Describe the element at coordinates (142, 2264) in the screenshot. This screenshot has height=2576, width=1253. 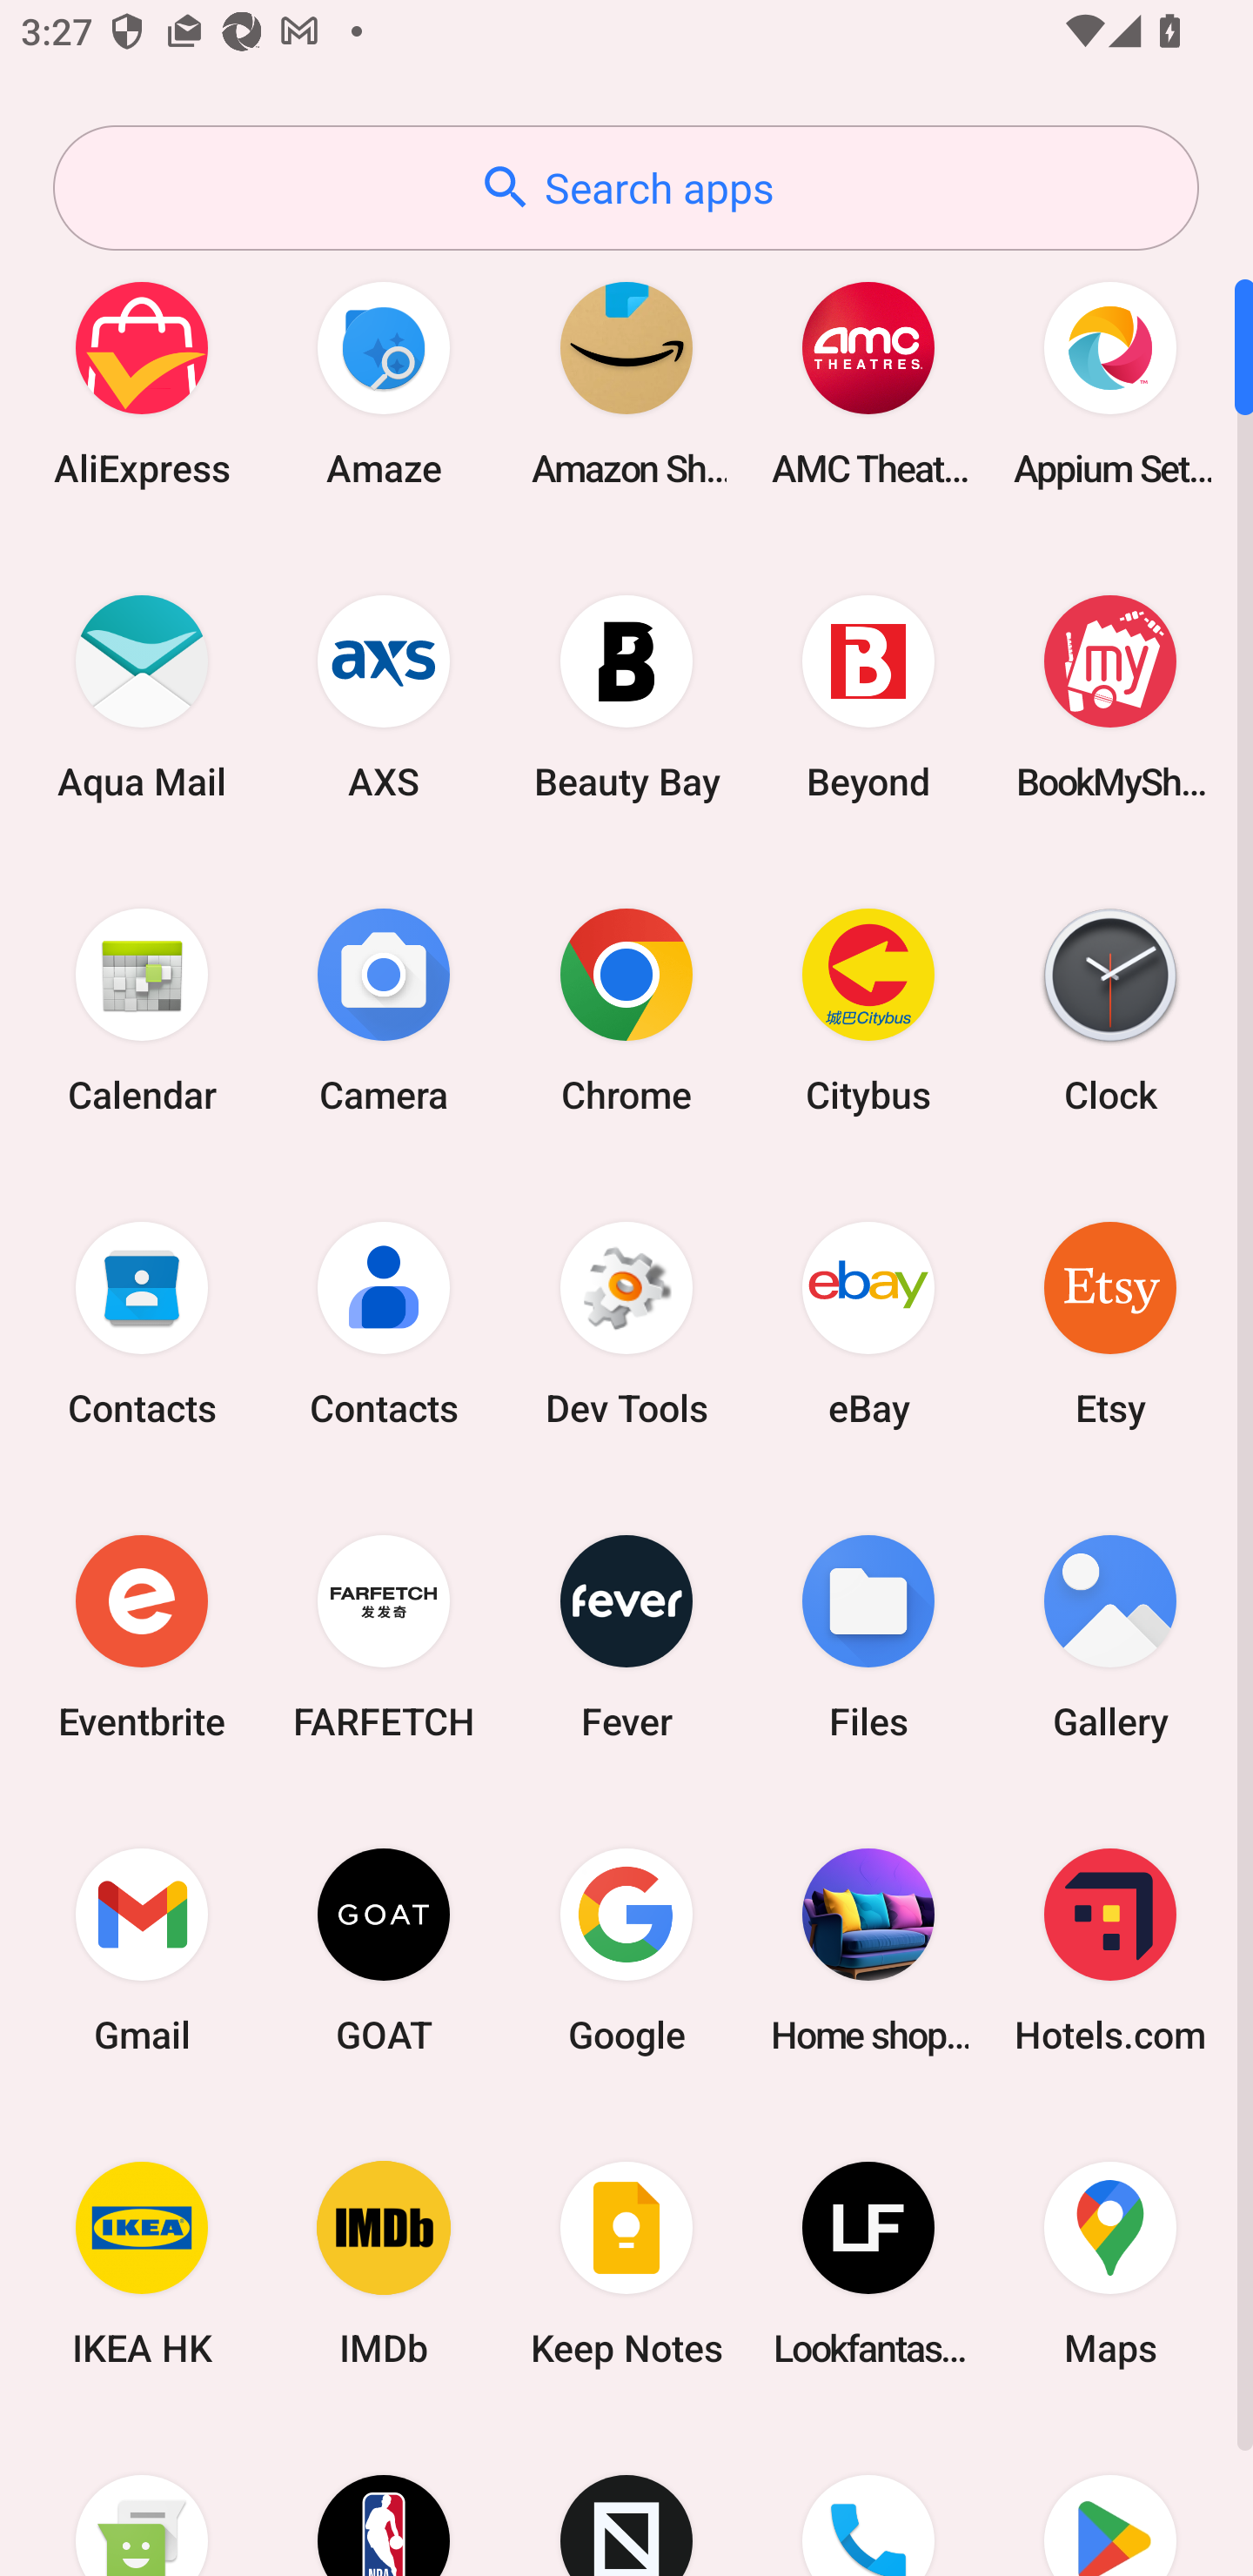
I see `IKEA HK` at that location.